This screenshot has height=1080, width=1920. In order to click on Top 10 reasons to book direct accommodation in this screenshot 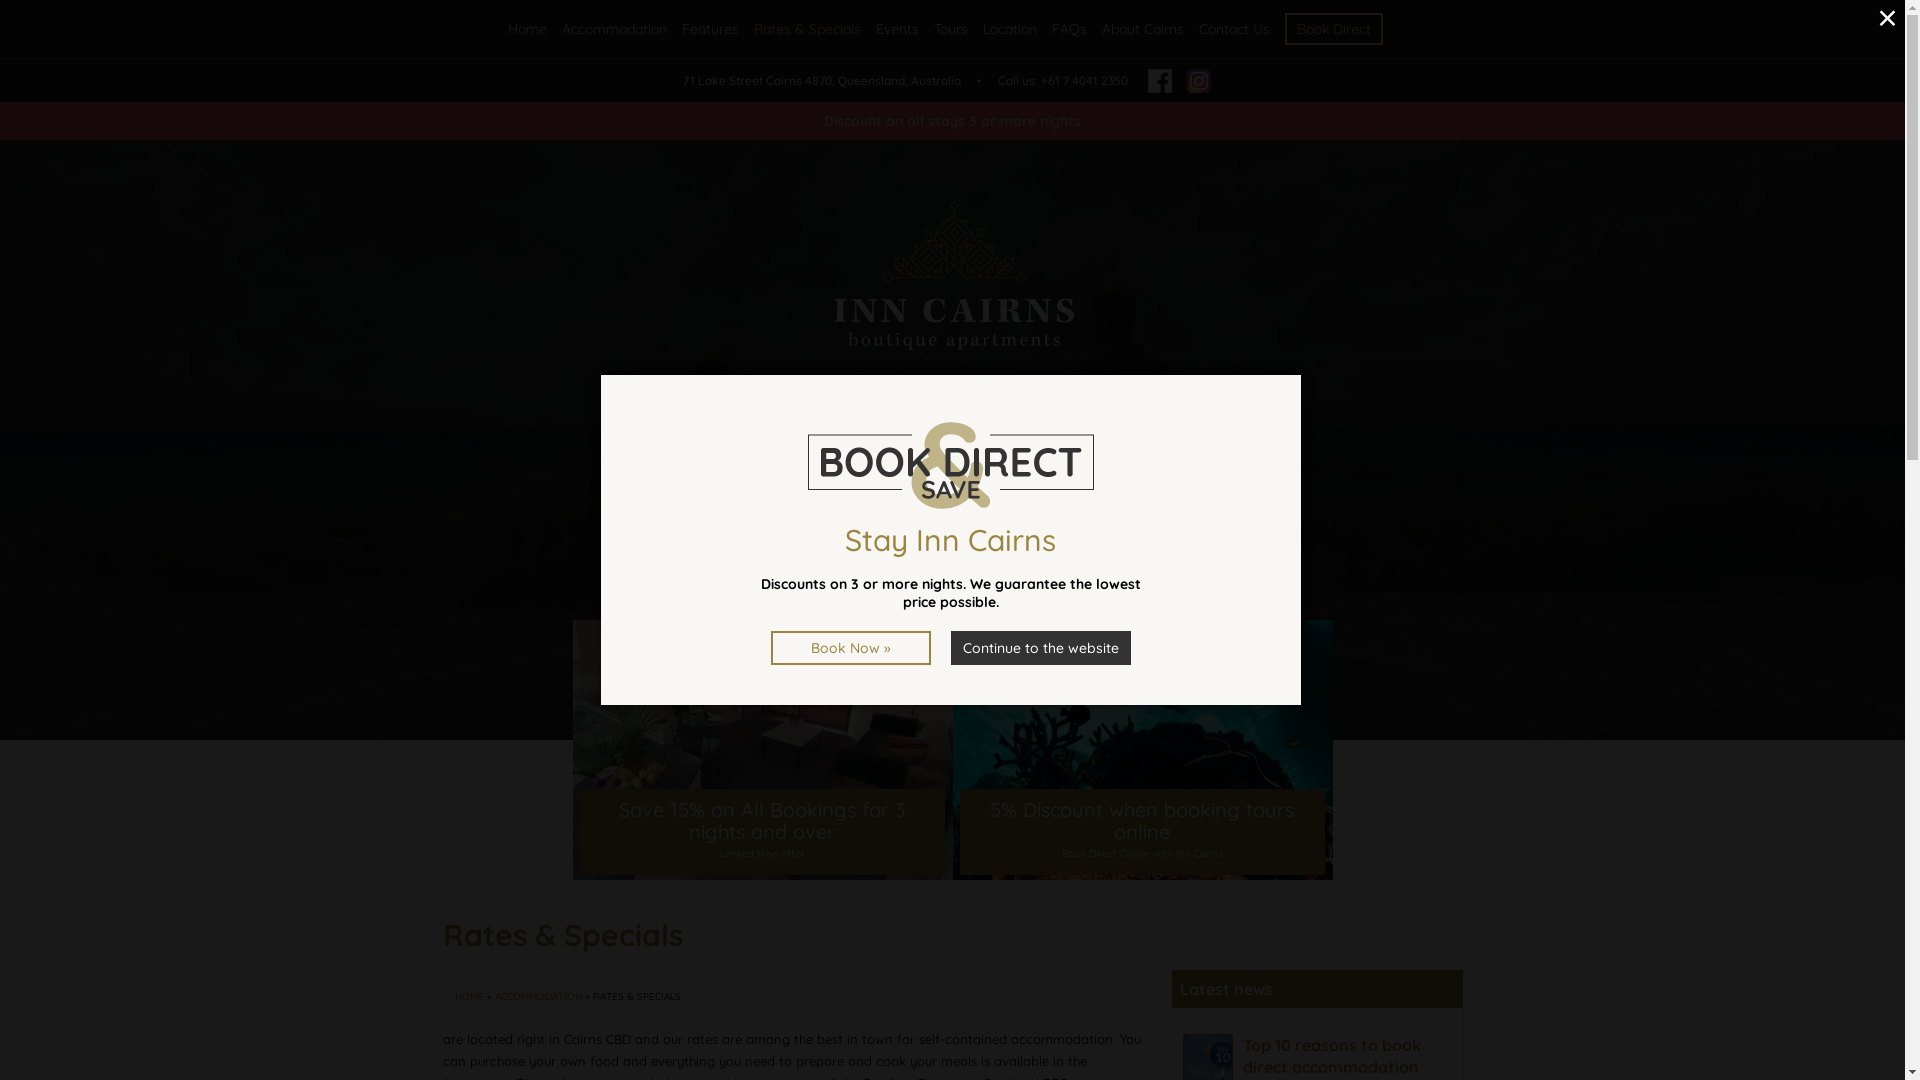, I will do `click(1331, 1056)`.